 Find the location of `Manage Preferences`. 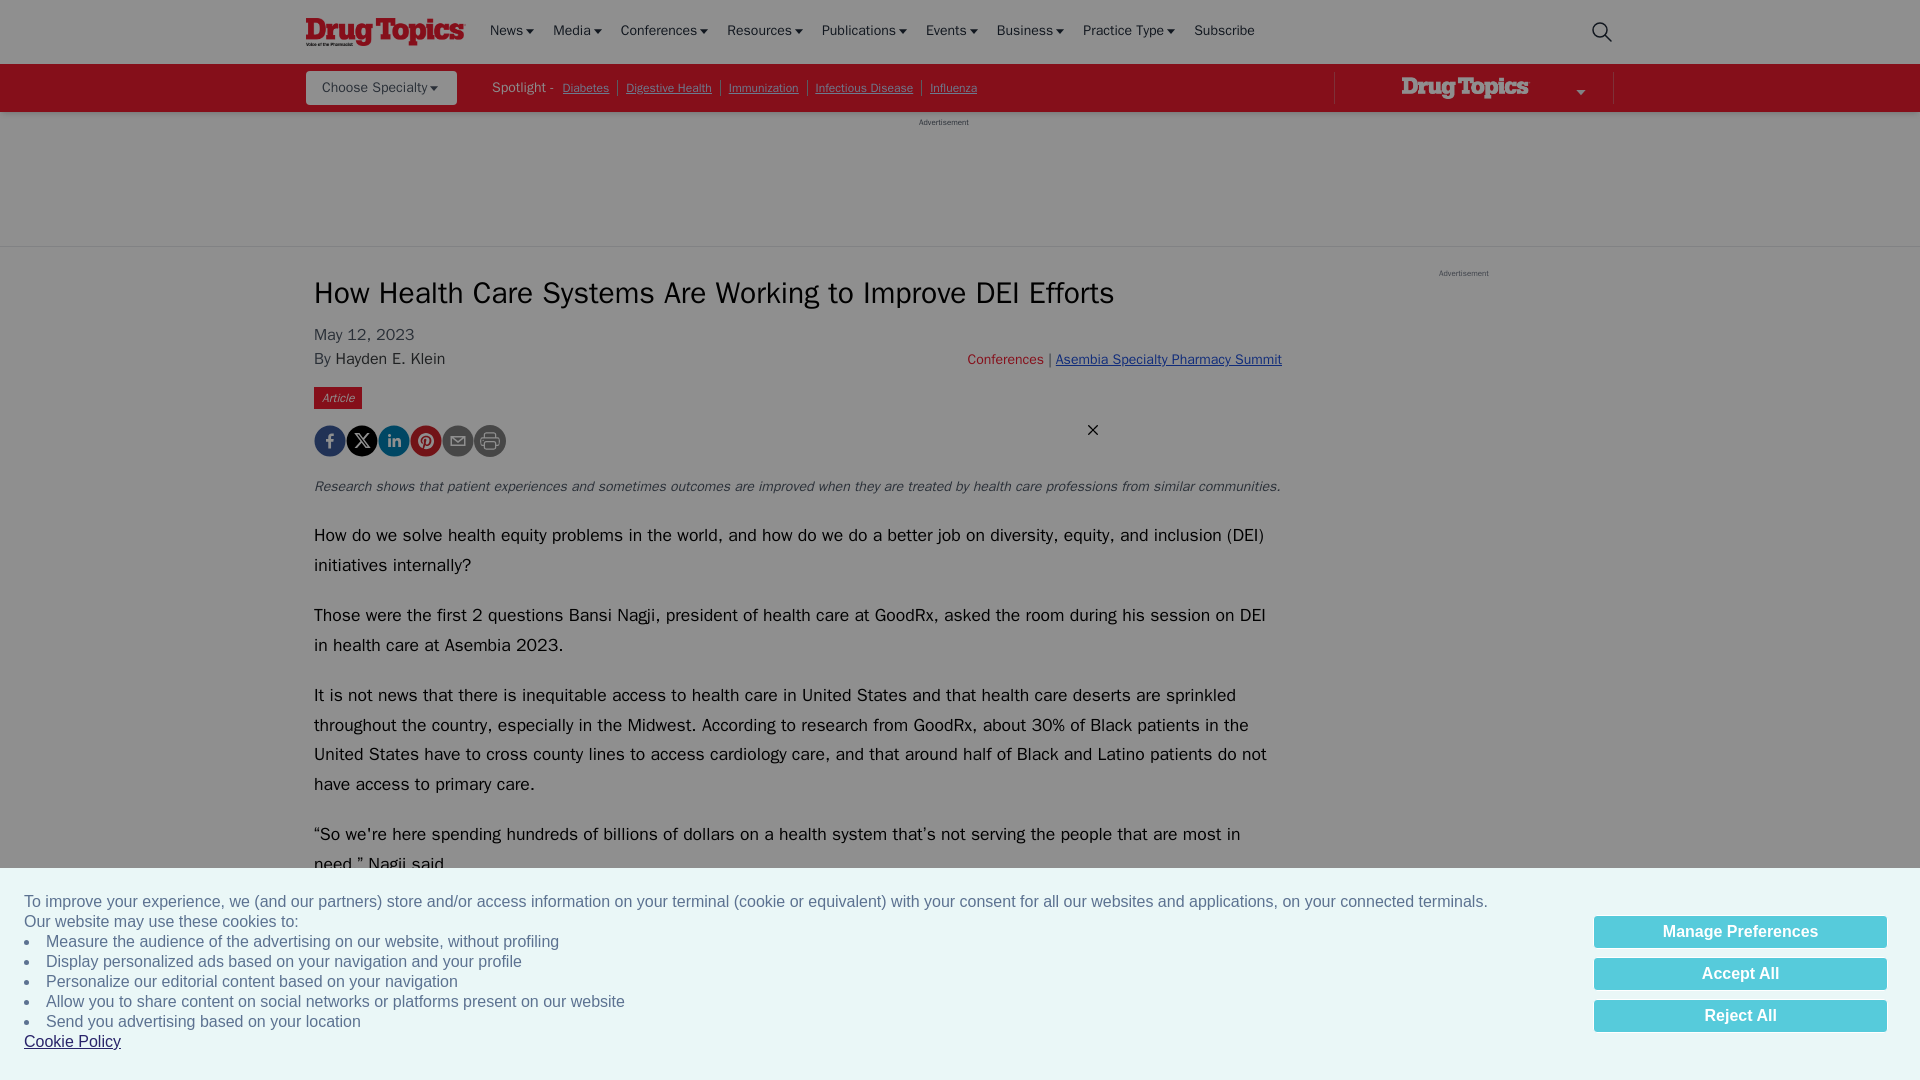

Manage Preferences is located at coordinates (1740, 932).